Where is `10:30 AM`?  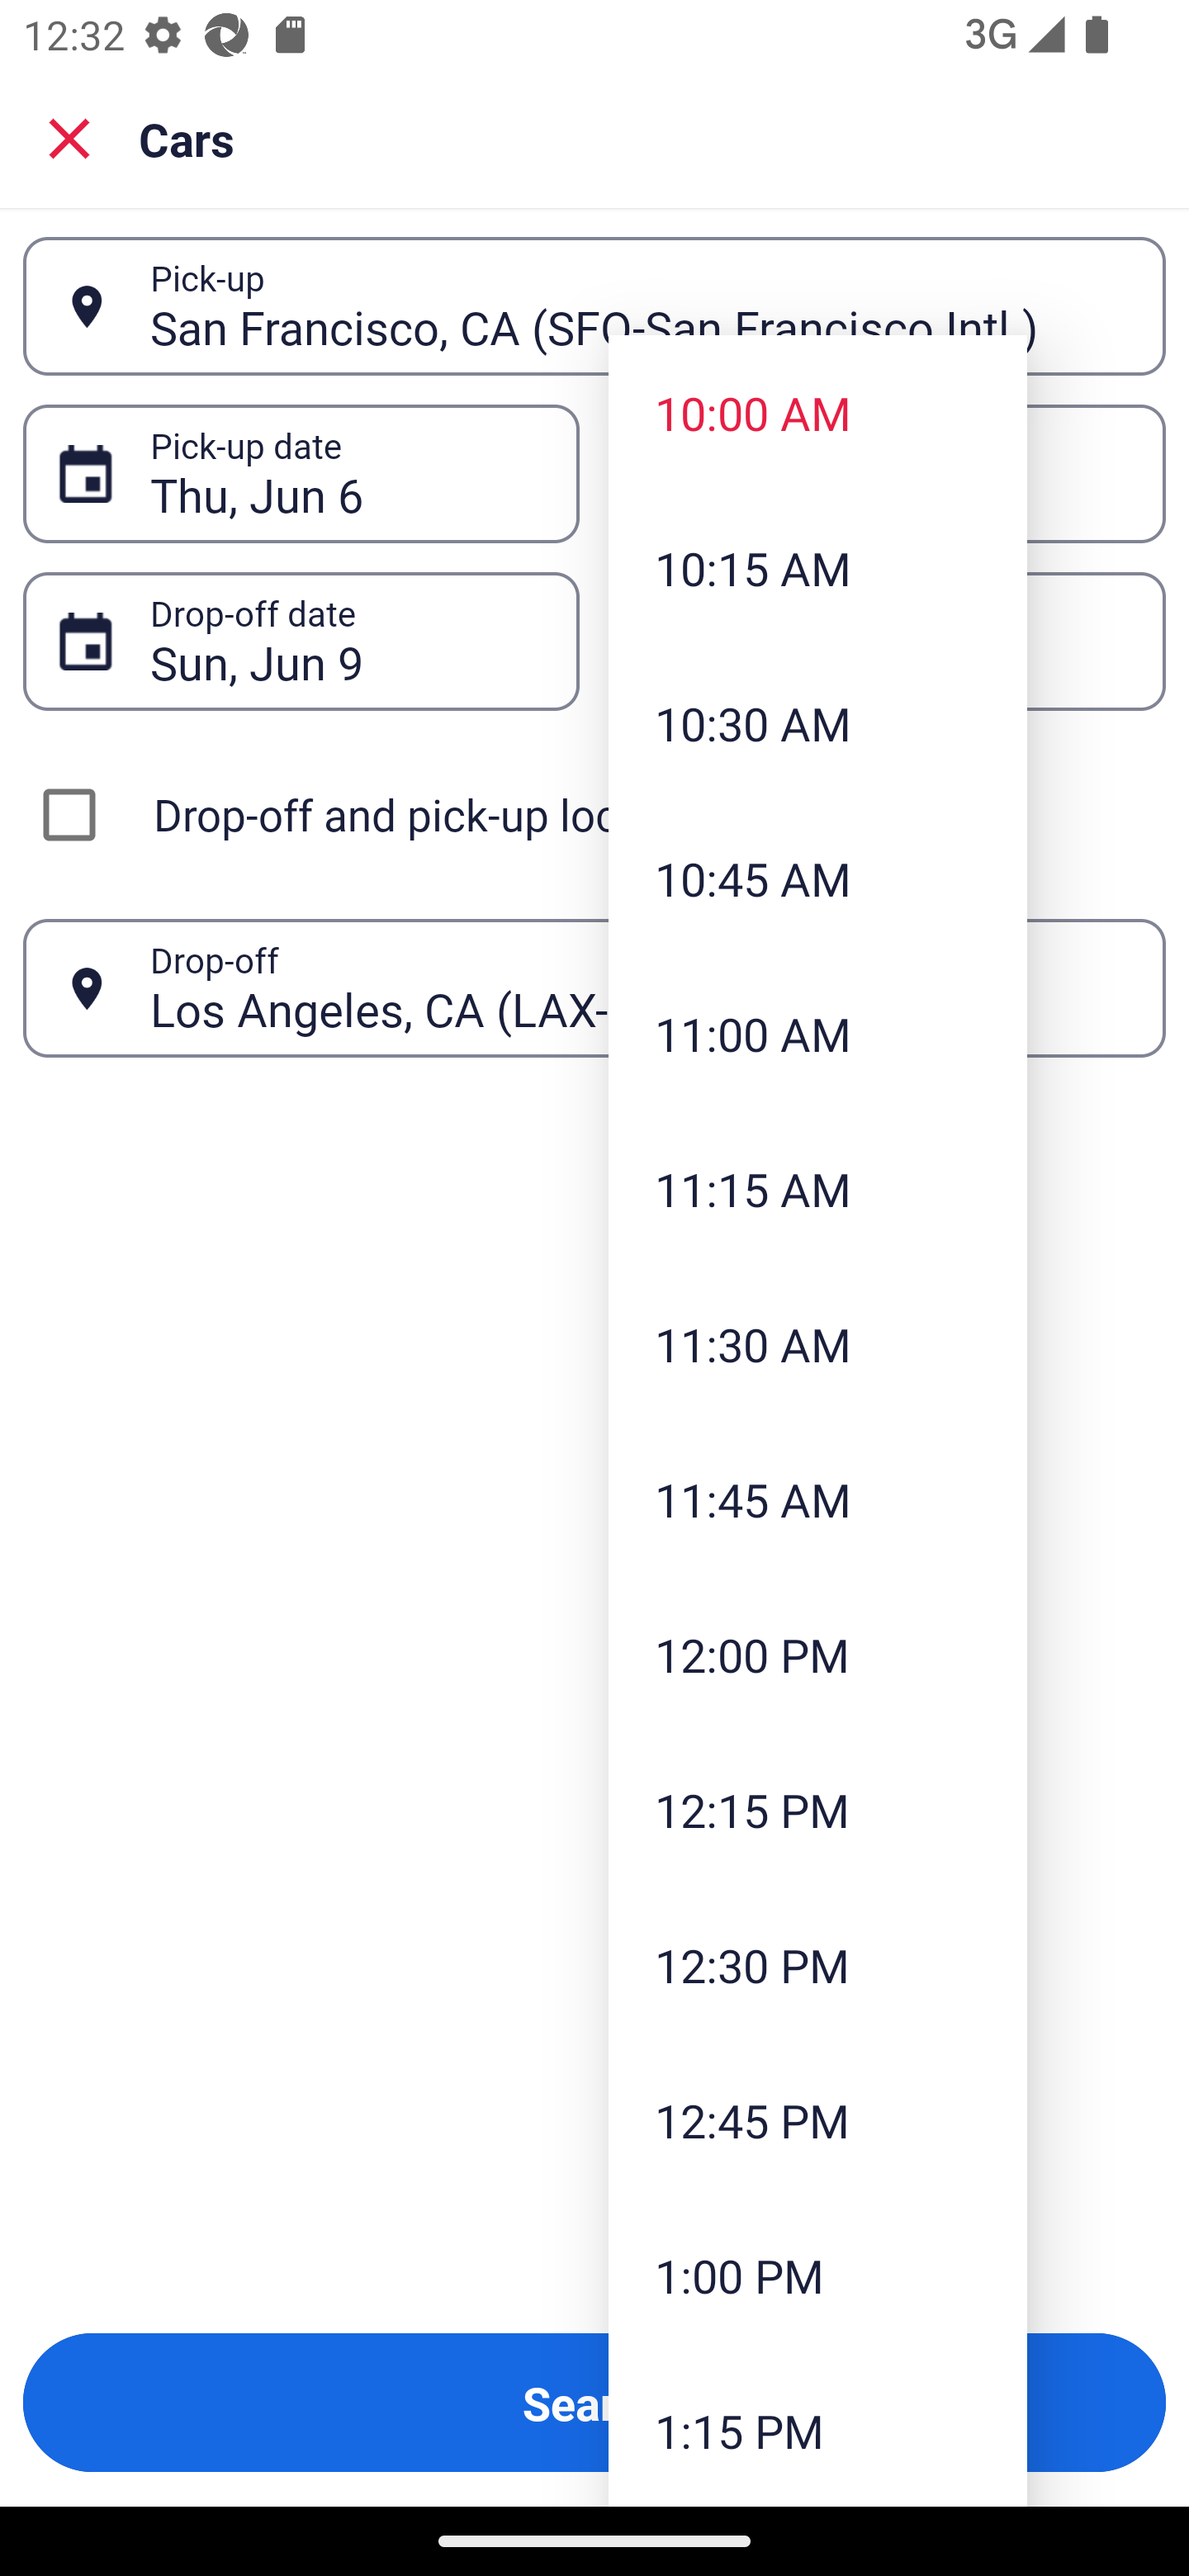 10:30 AM is located at coordinates (817, 723).